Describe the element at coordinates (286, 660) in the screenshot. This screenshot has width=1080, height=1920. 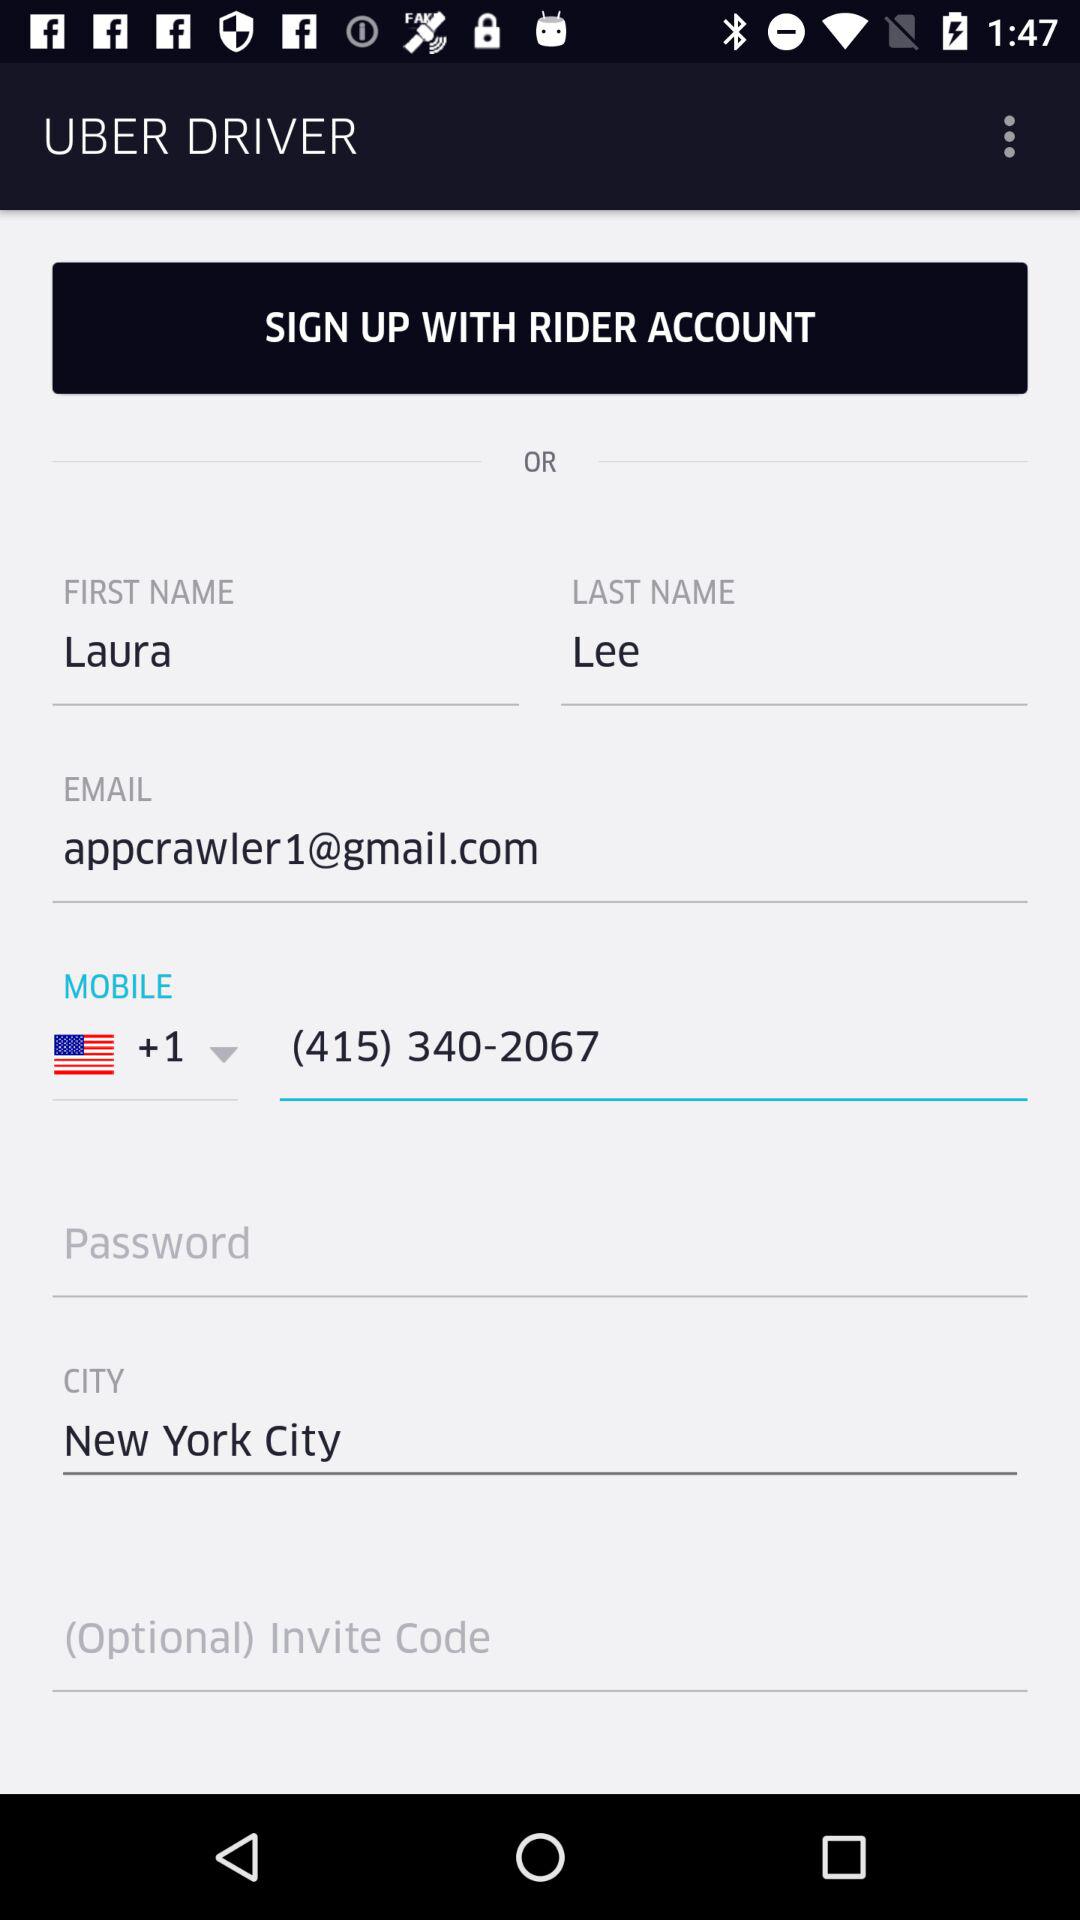
I see `flip to laura item` at that location.